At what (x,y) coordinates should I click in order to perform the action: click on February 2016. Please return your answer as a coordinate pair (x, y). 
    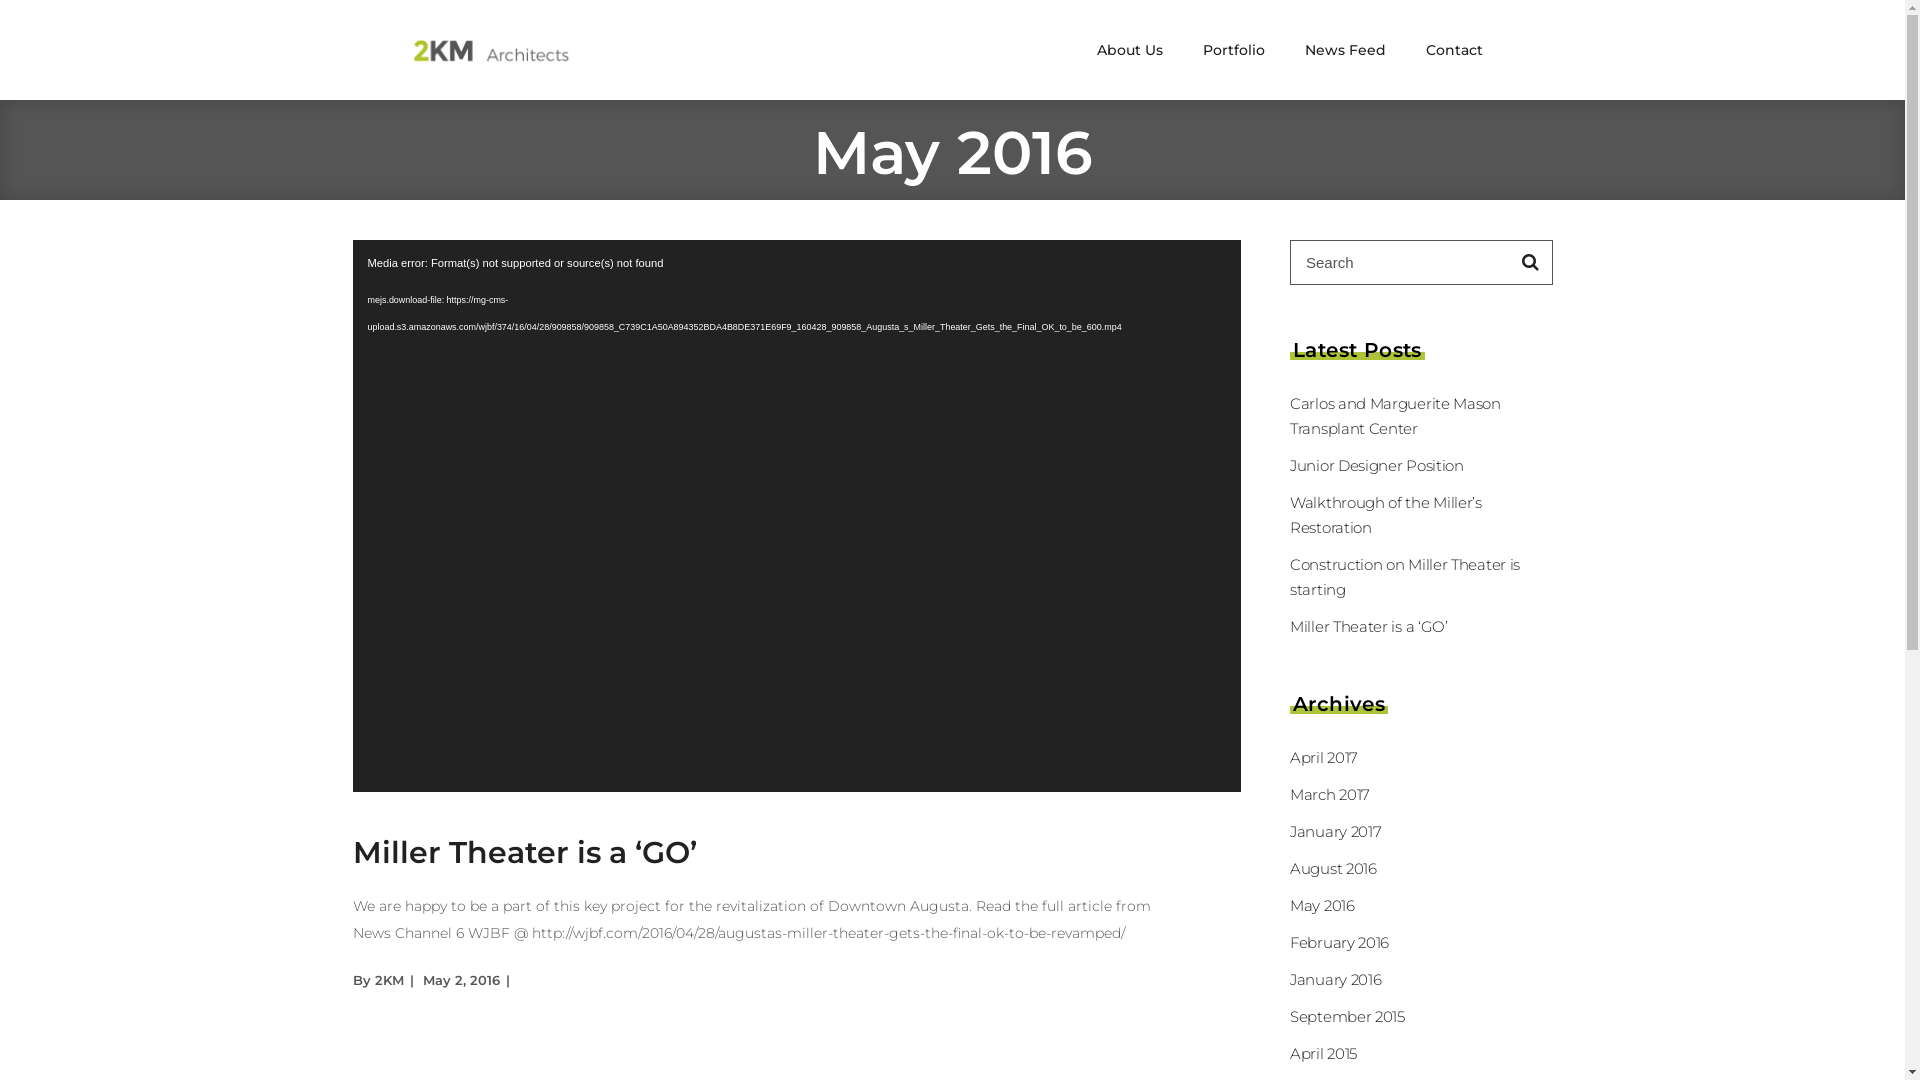
    Looking at the image, I should click on (1340, 942).